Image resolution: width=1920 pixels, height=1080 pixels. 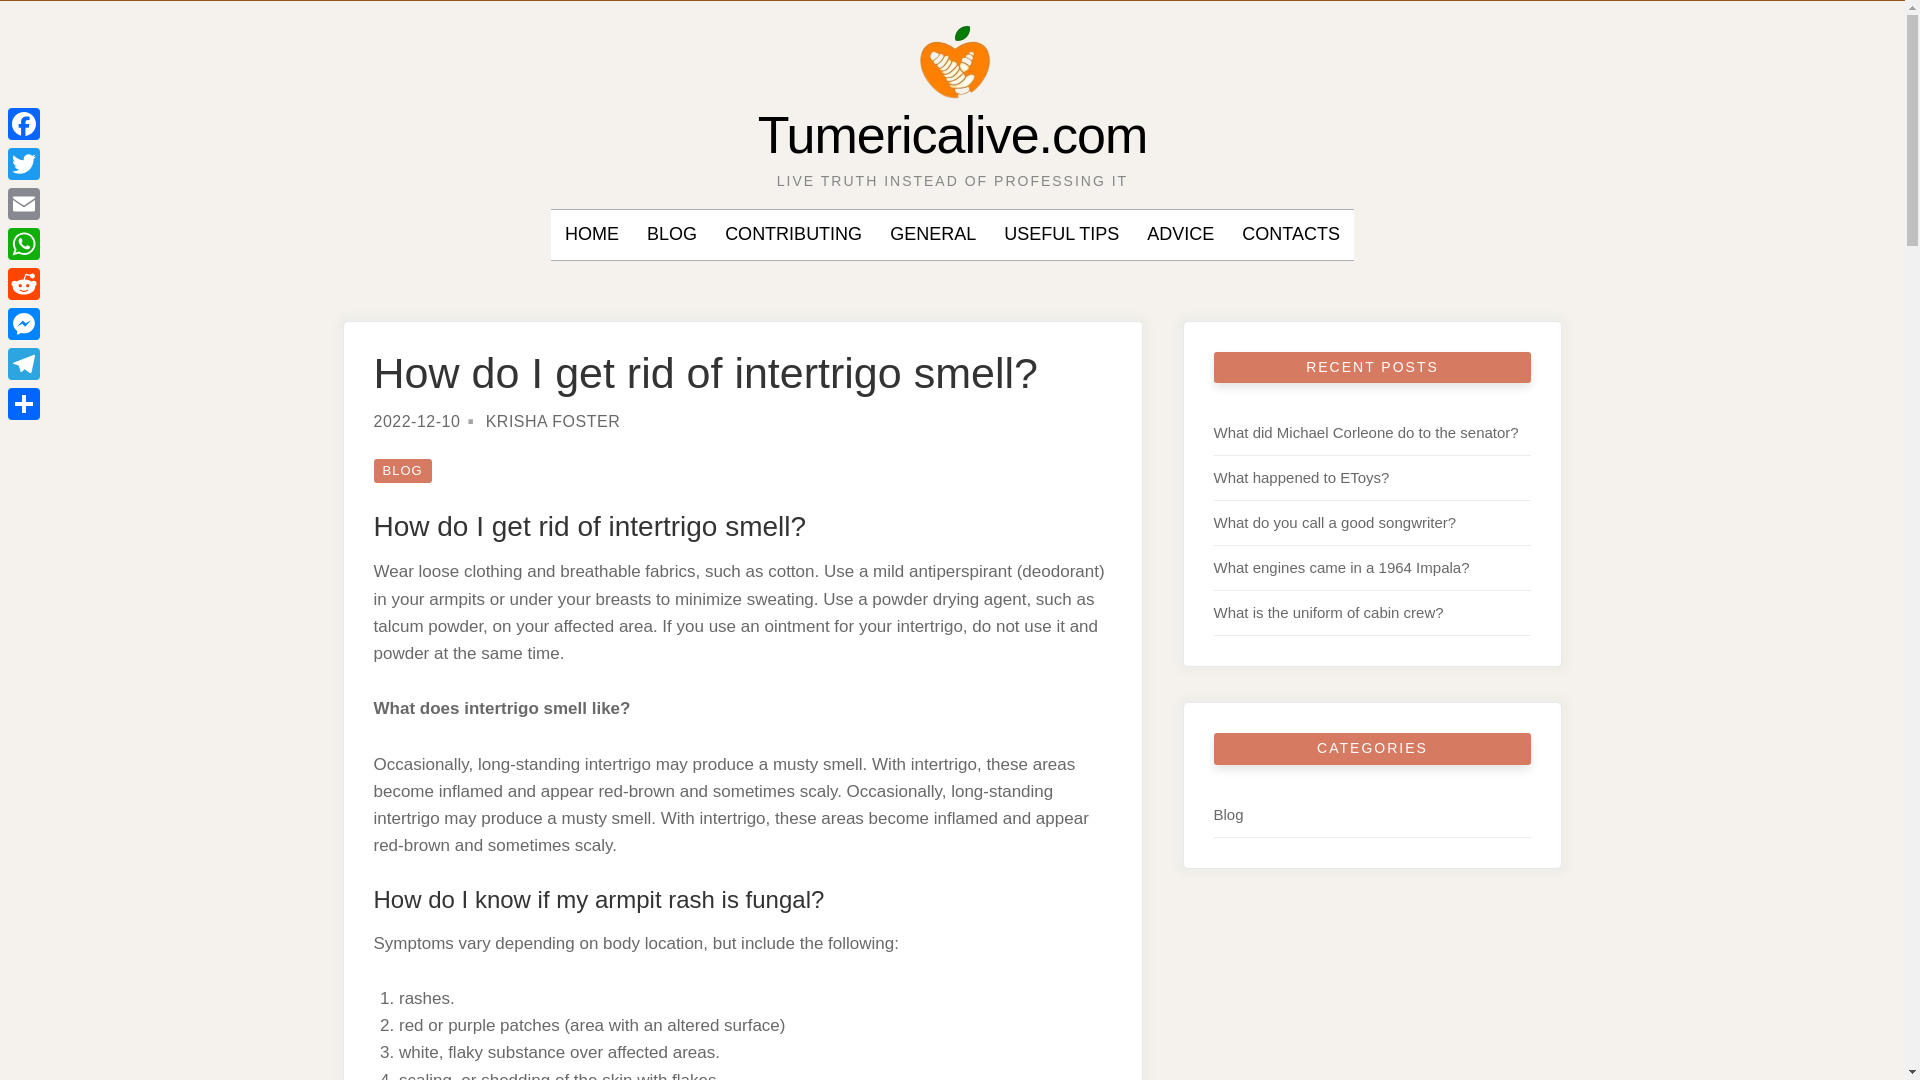 What do you see at coordinates (1342, 567) in the screenshot?
I see `What engines came in a 1964 Impala?` at bounding box center [1342, 567].